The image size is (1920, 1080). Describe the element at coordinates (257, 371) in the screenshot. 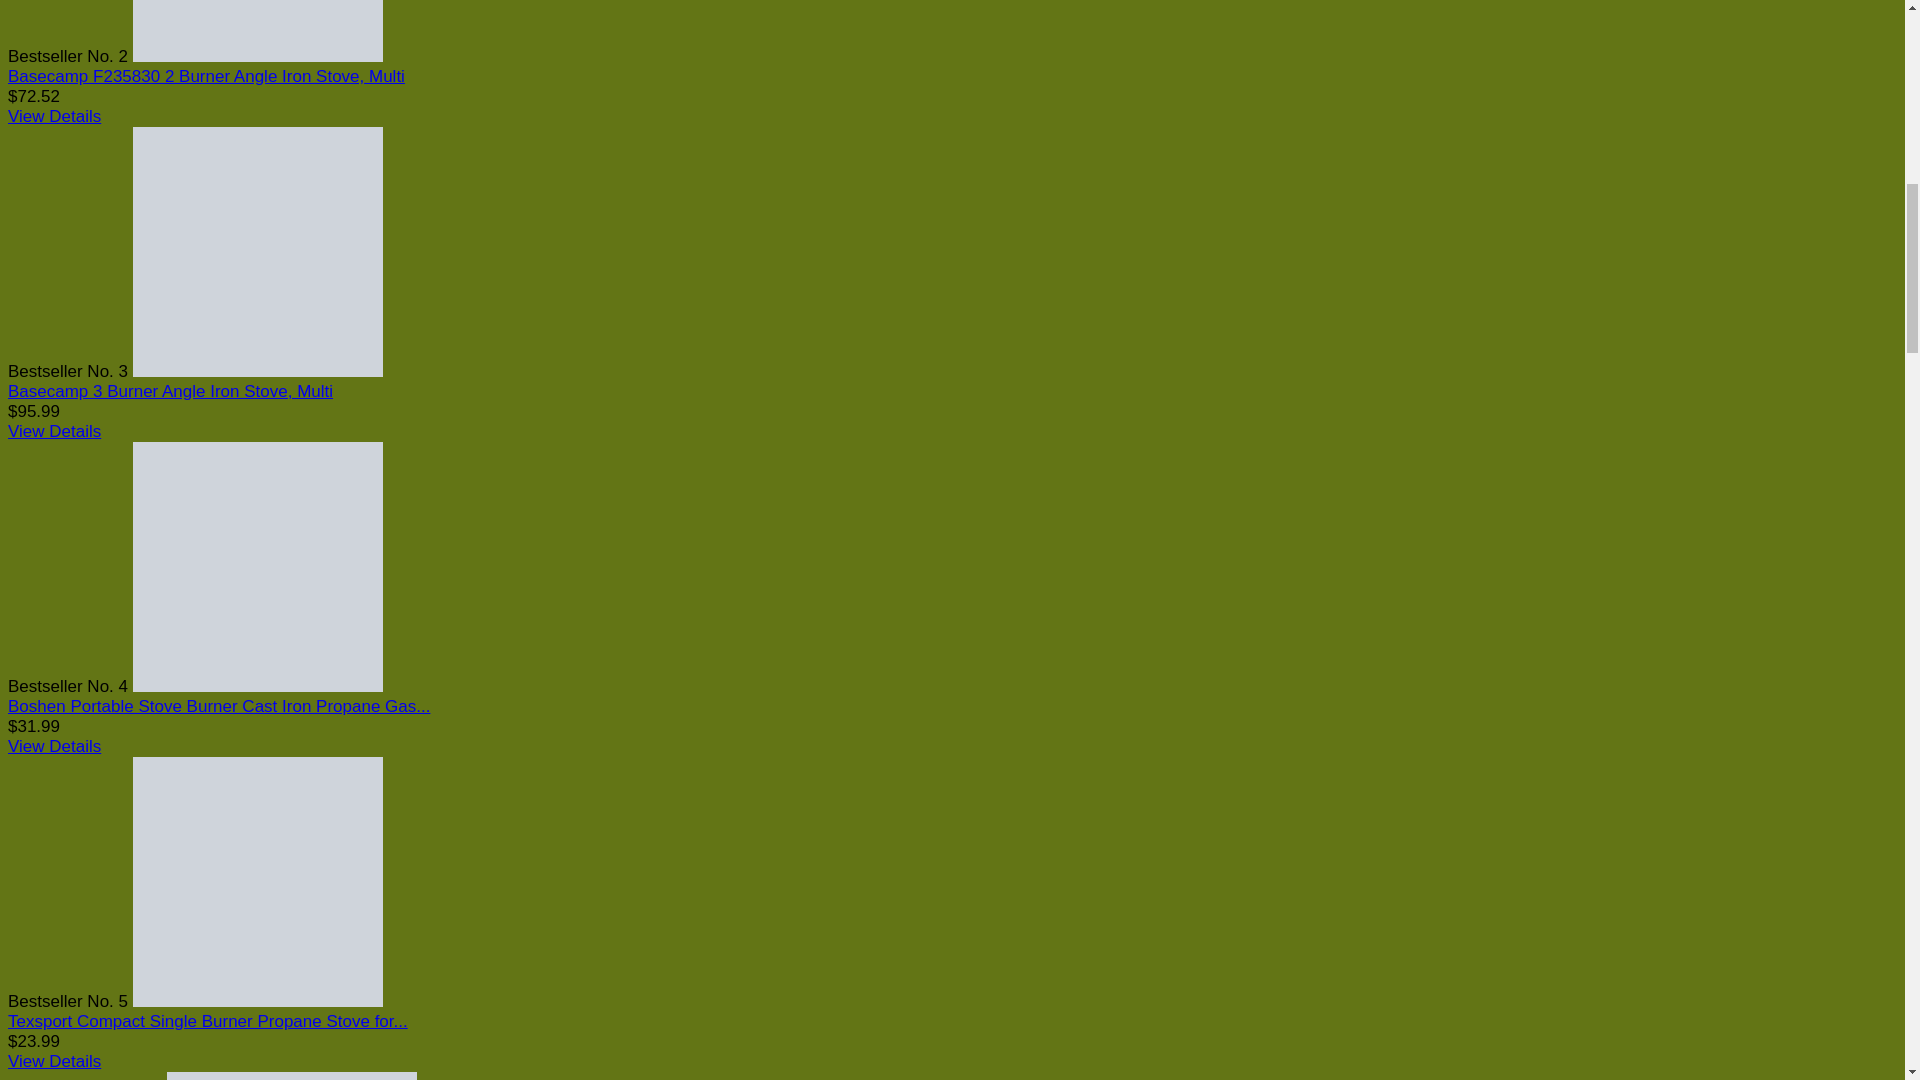

I see `Basecamp 3 Burner Angle Iron Stove, Multi` at that location.